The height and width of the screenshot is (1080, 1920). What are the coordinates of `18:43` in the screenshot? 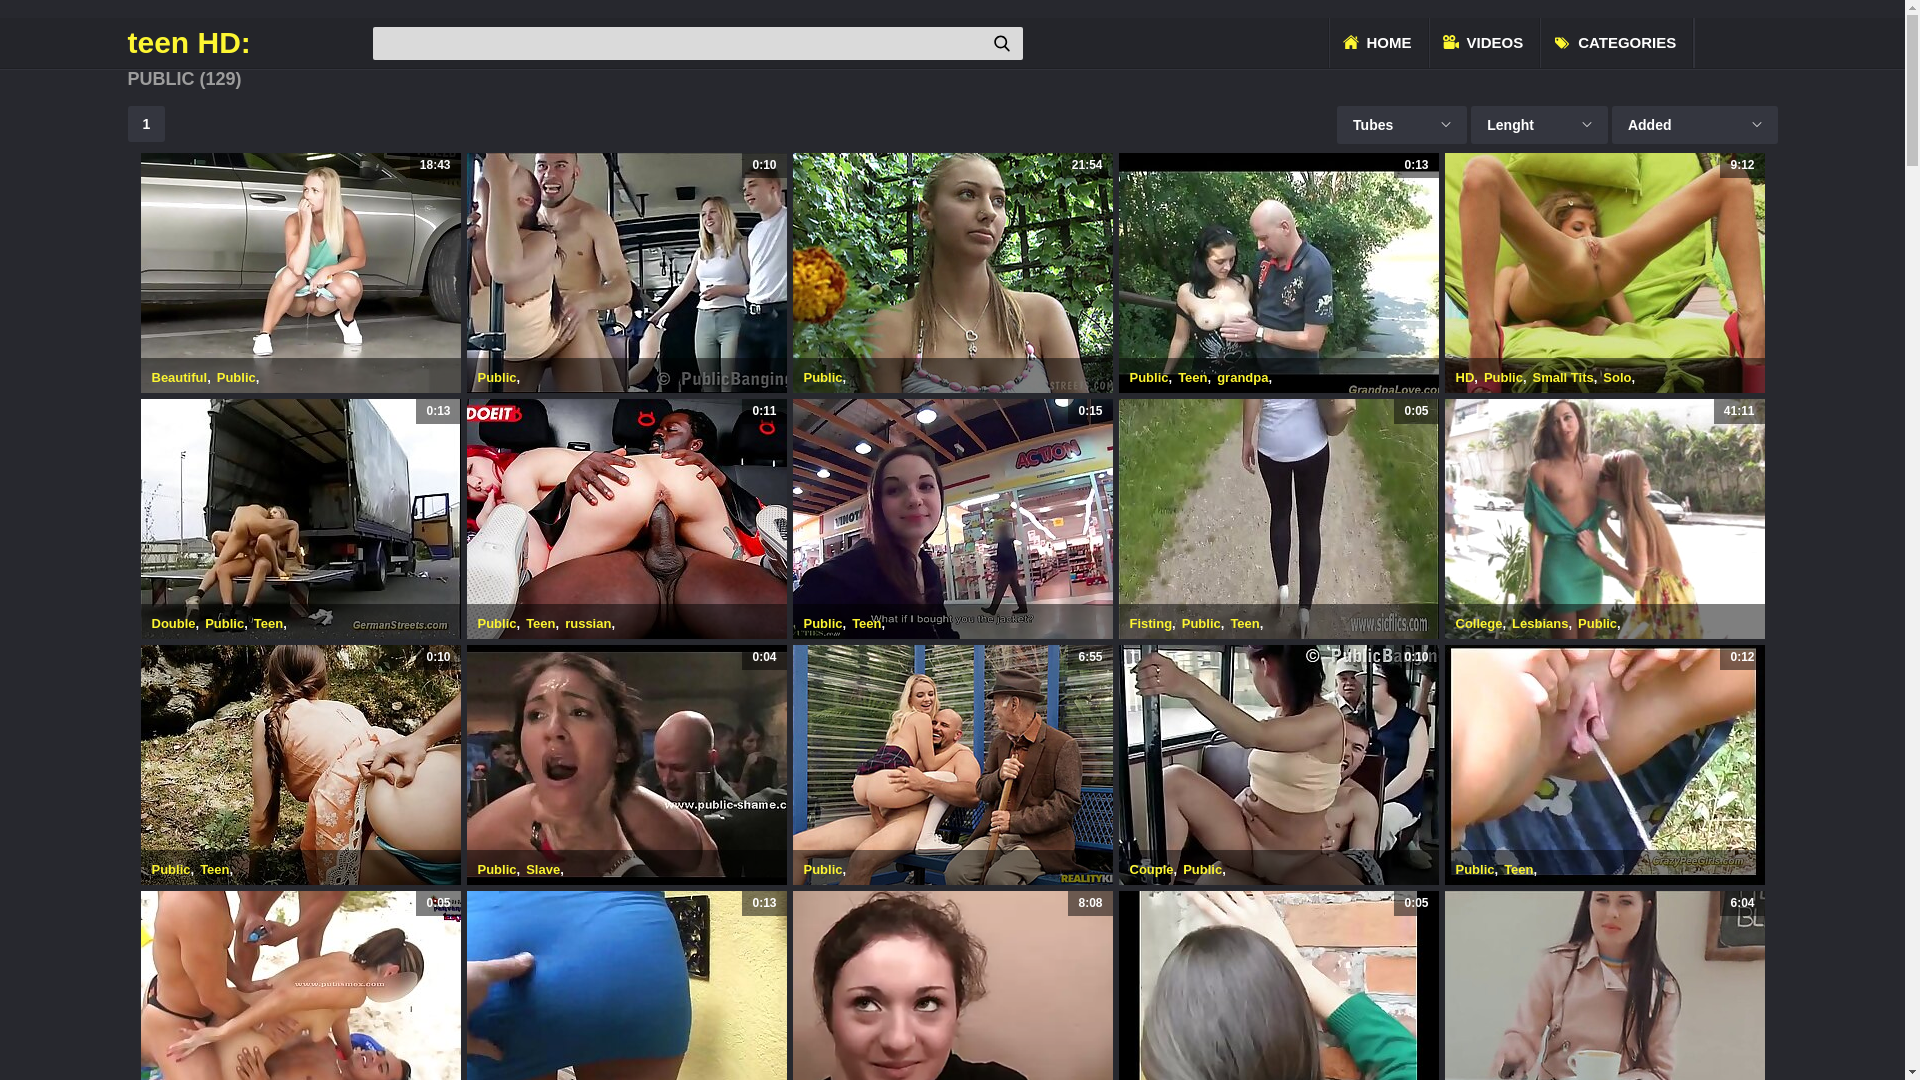 It's located at (300, 273).